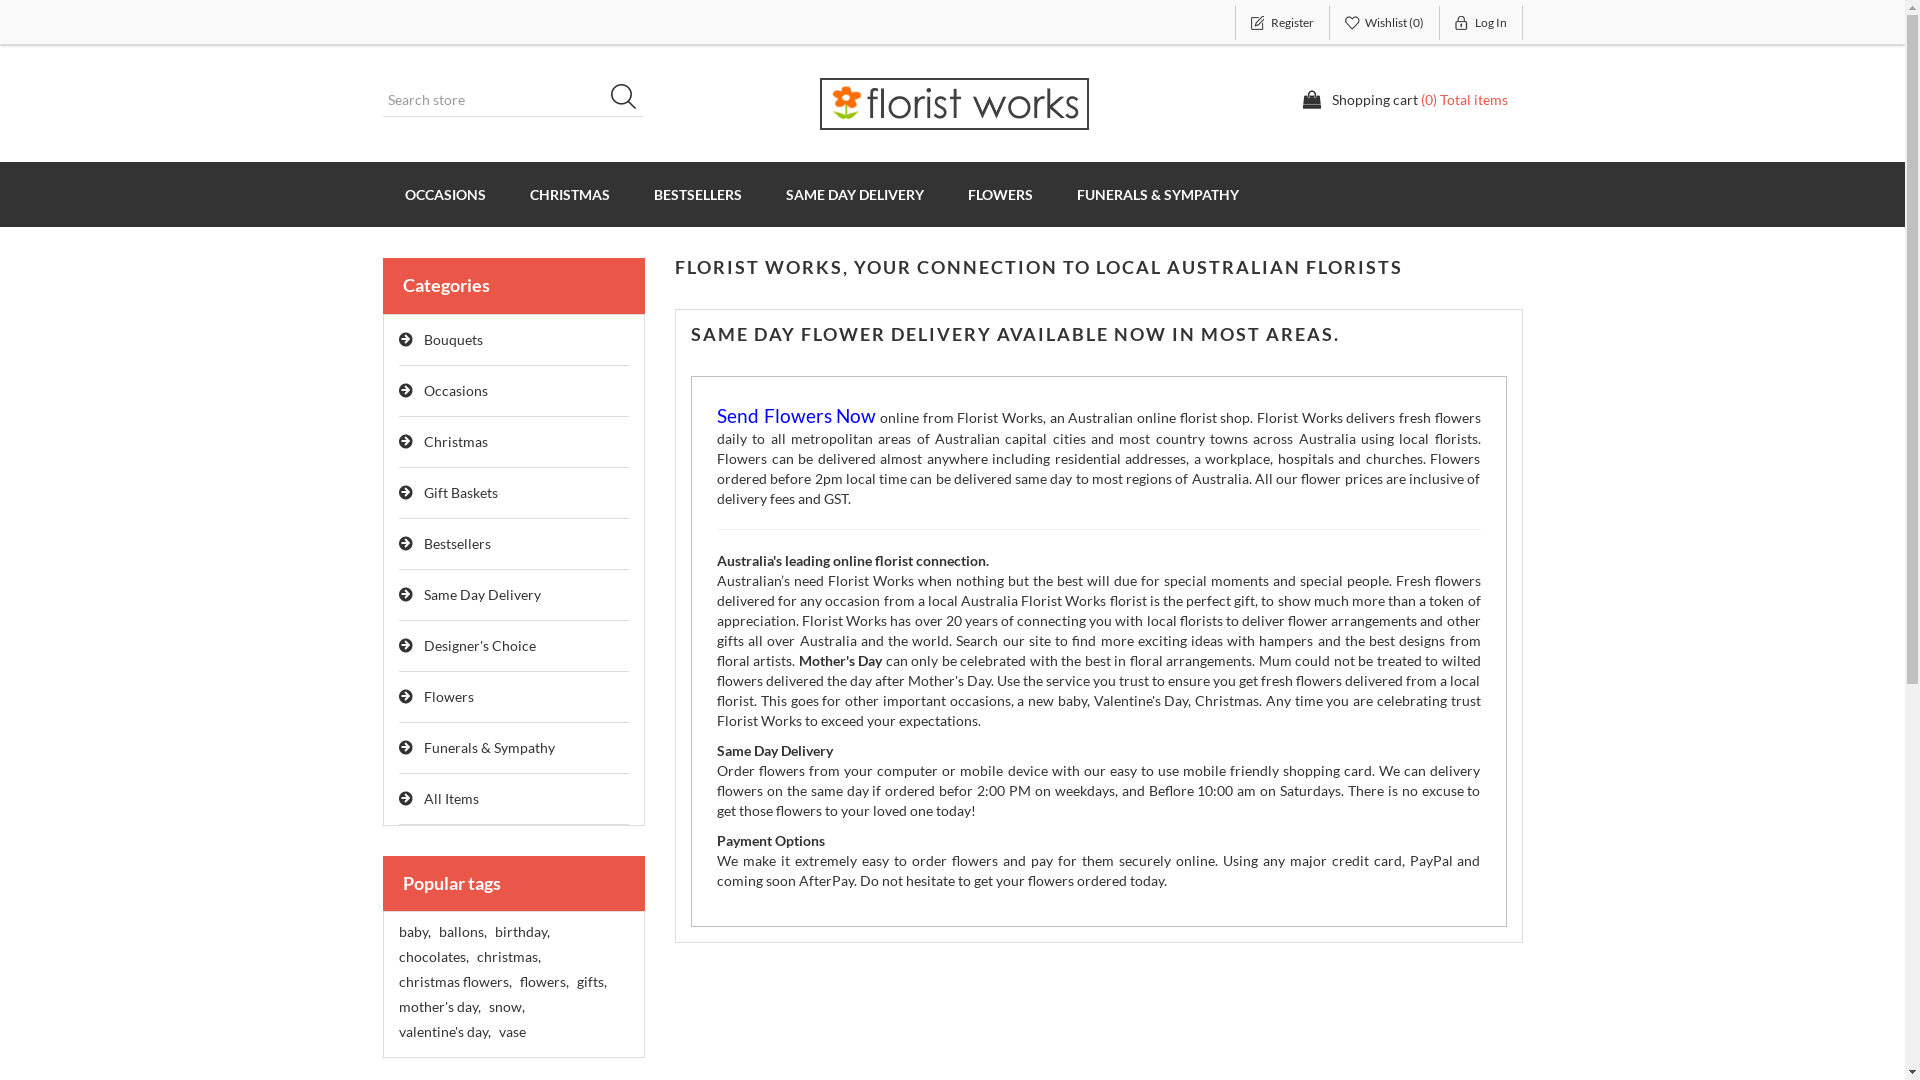 This screenshot has width=1920, height=1080. What do you see at coordinates (506, 1007) in the screenshot?
I see `snow,` at bounding box center [506, 1007].